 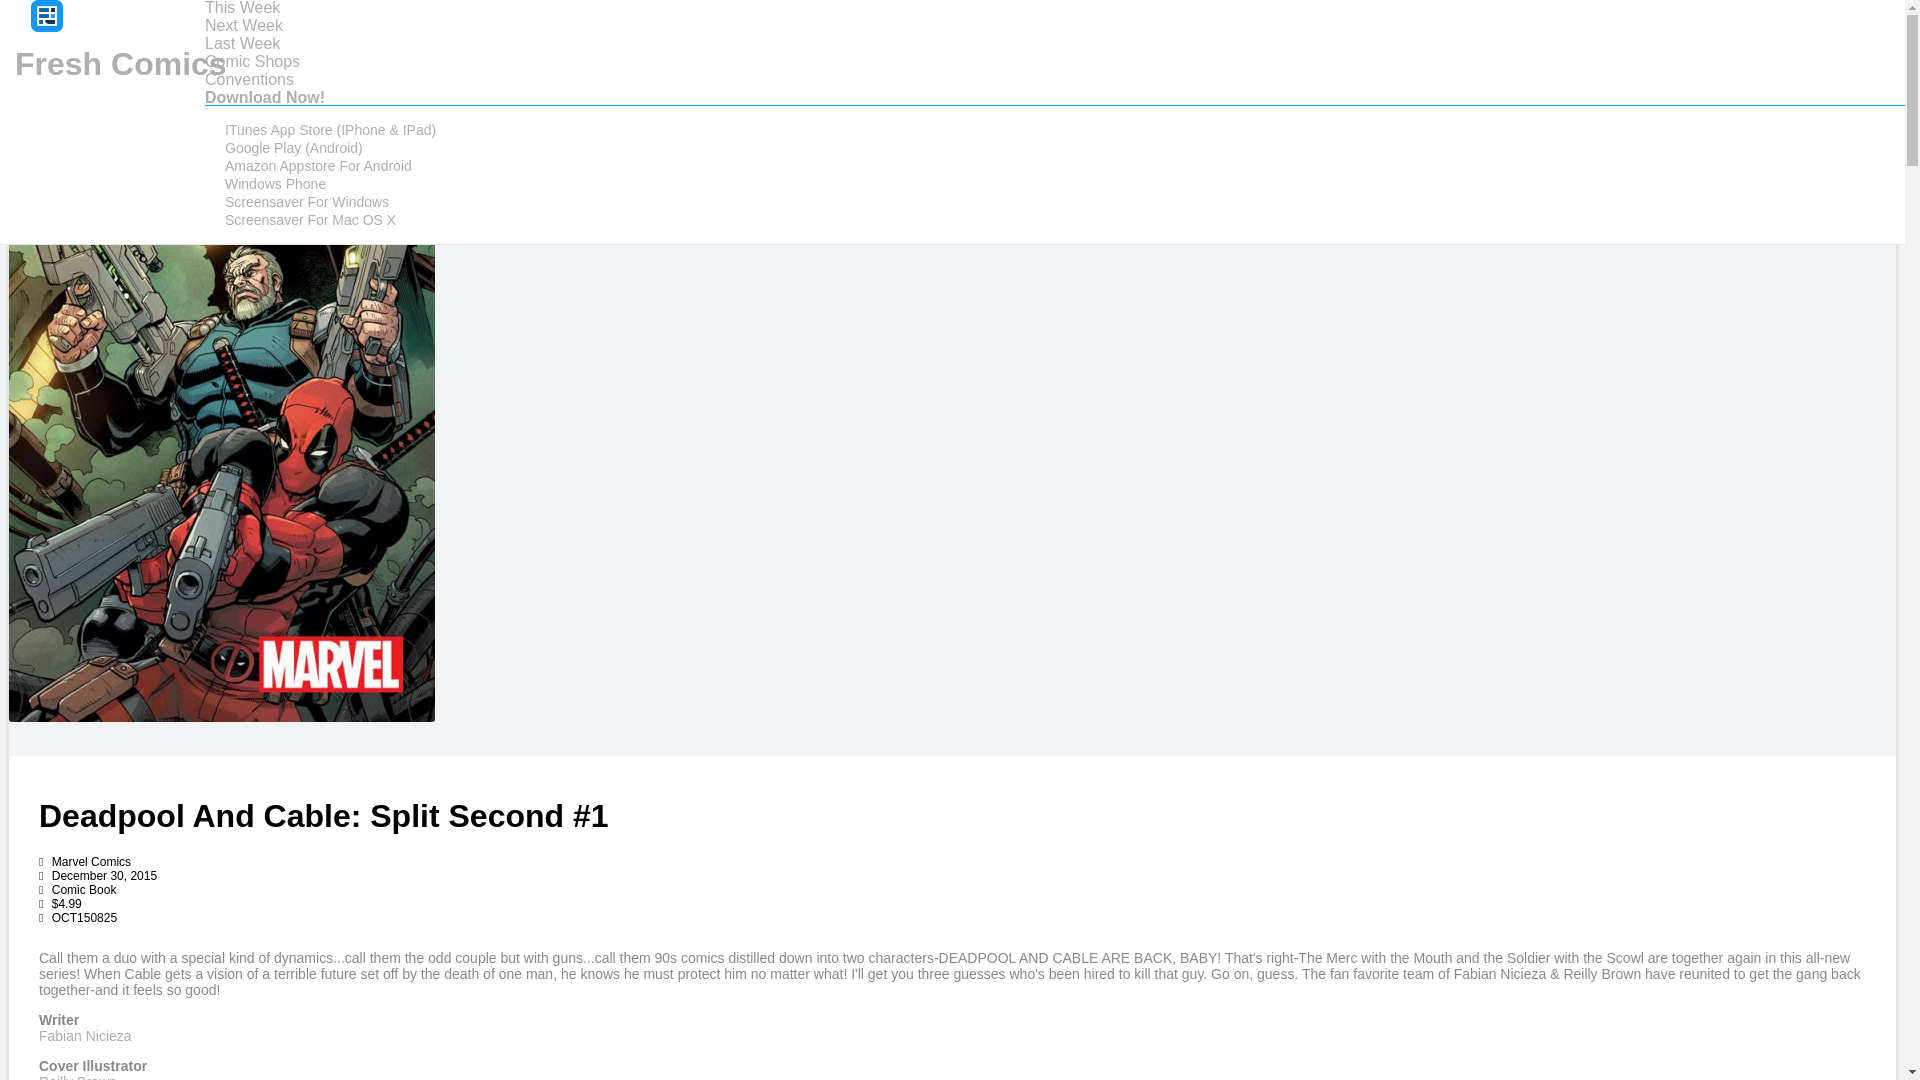 I want to click on Windows Phone, so click(x=275, y=183).